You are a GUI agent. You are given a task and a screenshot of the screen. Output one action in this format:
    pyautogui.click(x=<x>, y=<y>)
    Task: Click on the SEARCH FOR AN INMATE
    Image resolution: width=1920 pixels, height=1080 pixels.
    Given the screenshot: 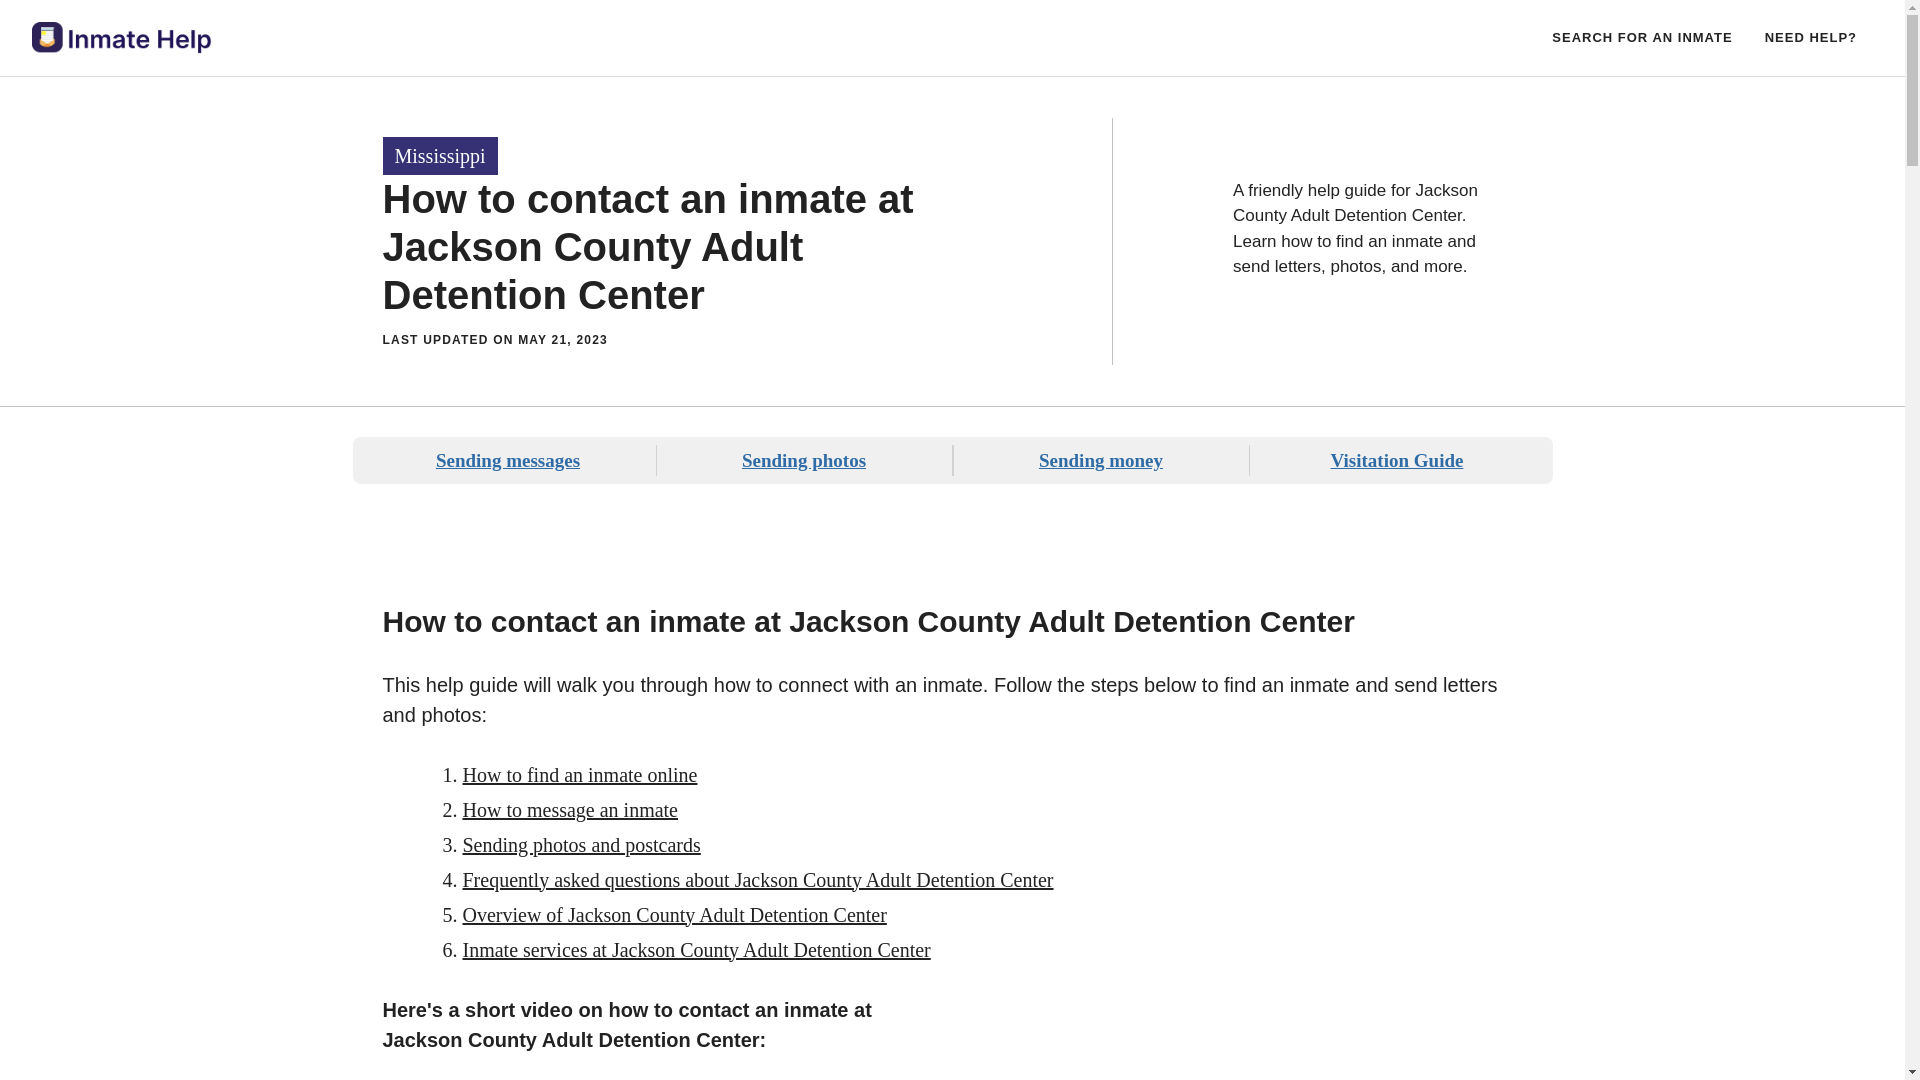 What is the action you would take?
    pyautogui.click(x=1642, y=38)
    